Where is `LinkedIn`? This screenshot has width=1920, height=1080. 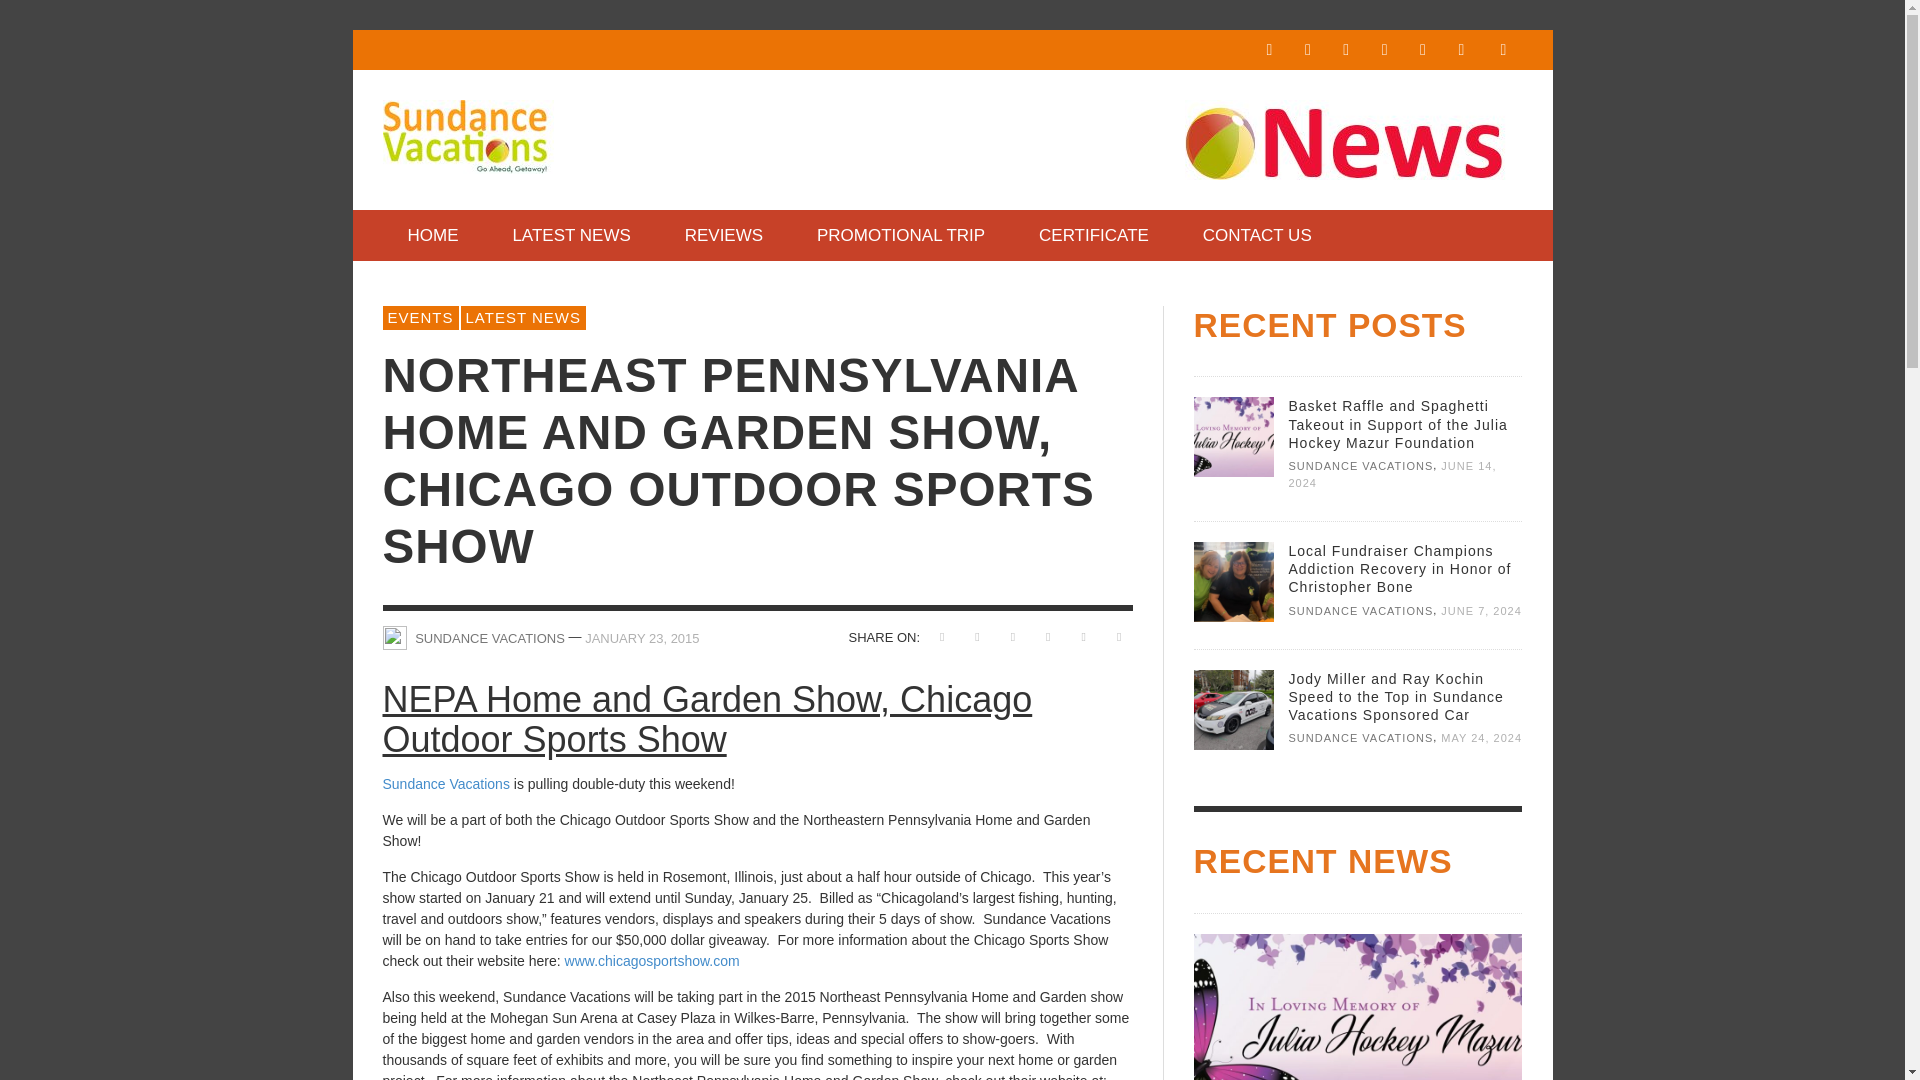 LinkedIn is located at coordinates (1346, 50).